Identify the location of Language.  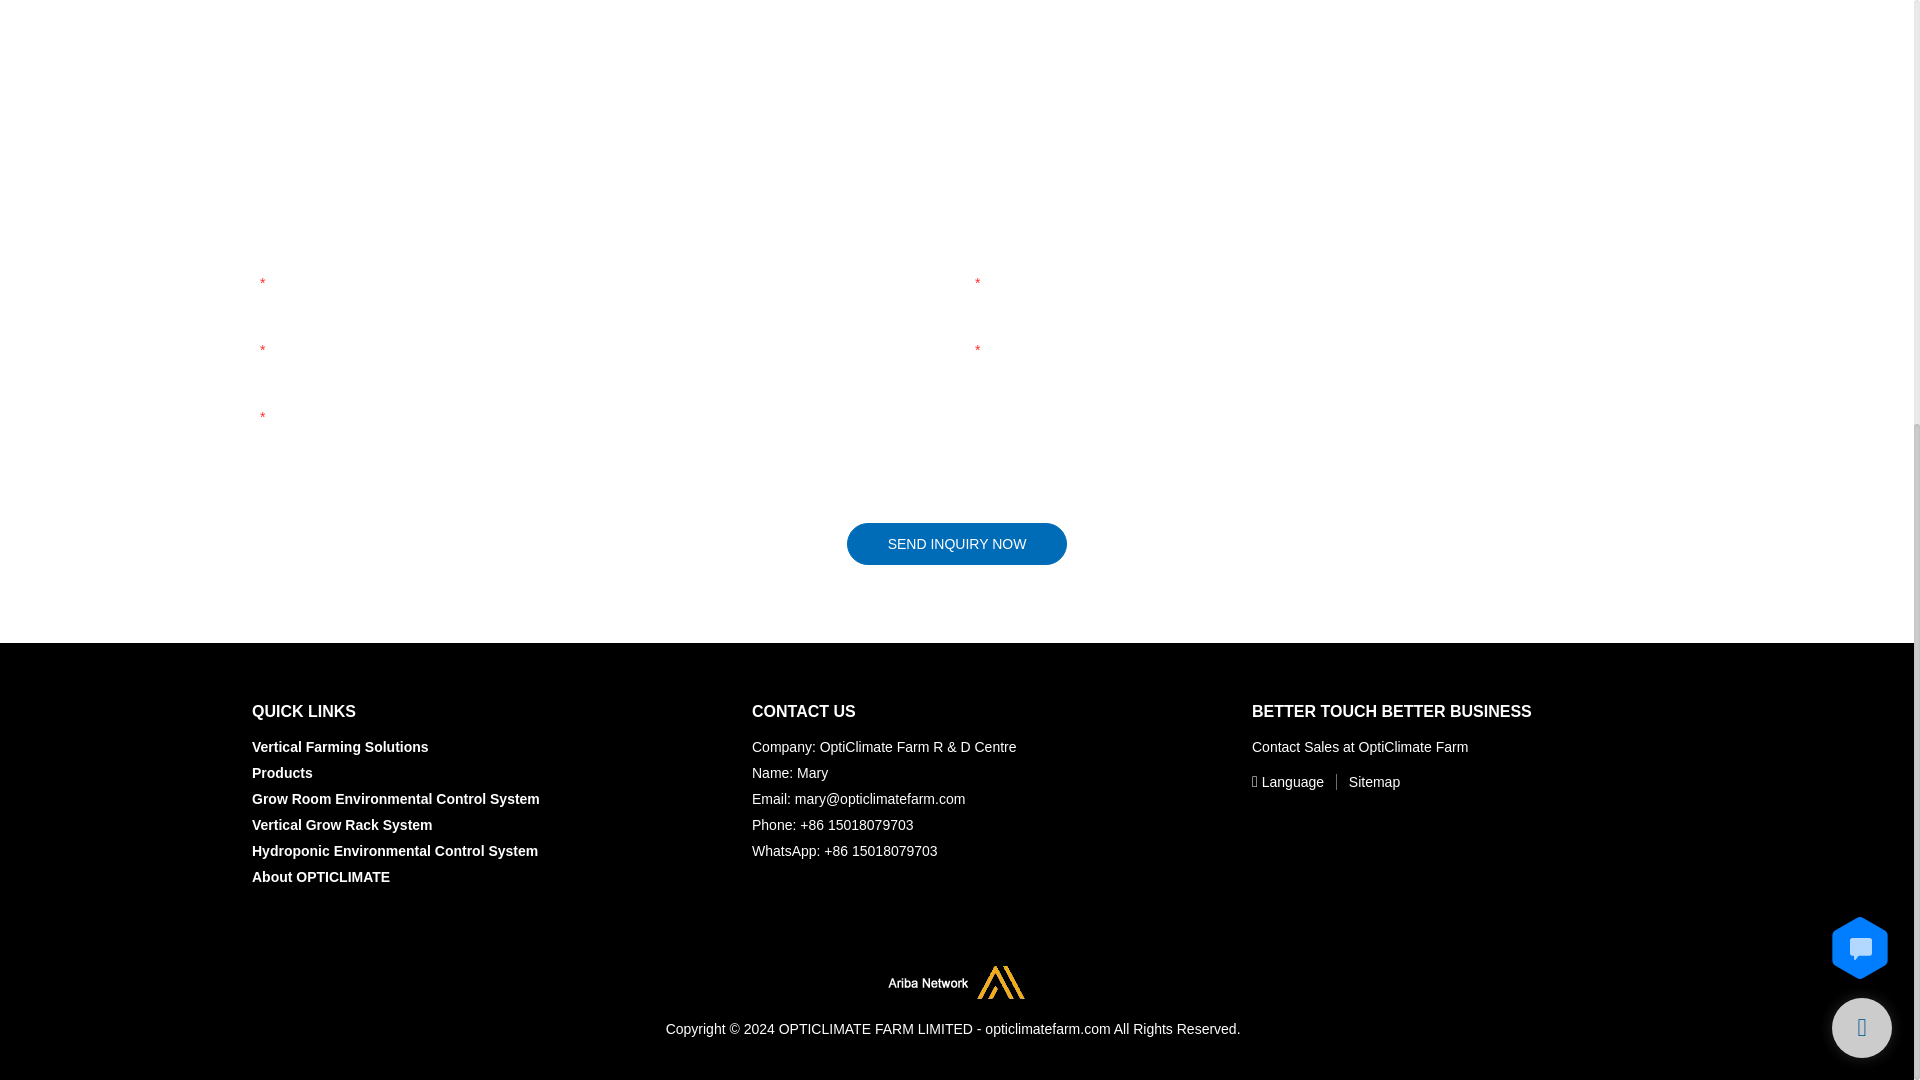
(1290, 781).